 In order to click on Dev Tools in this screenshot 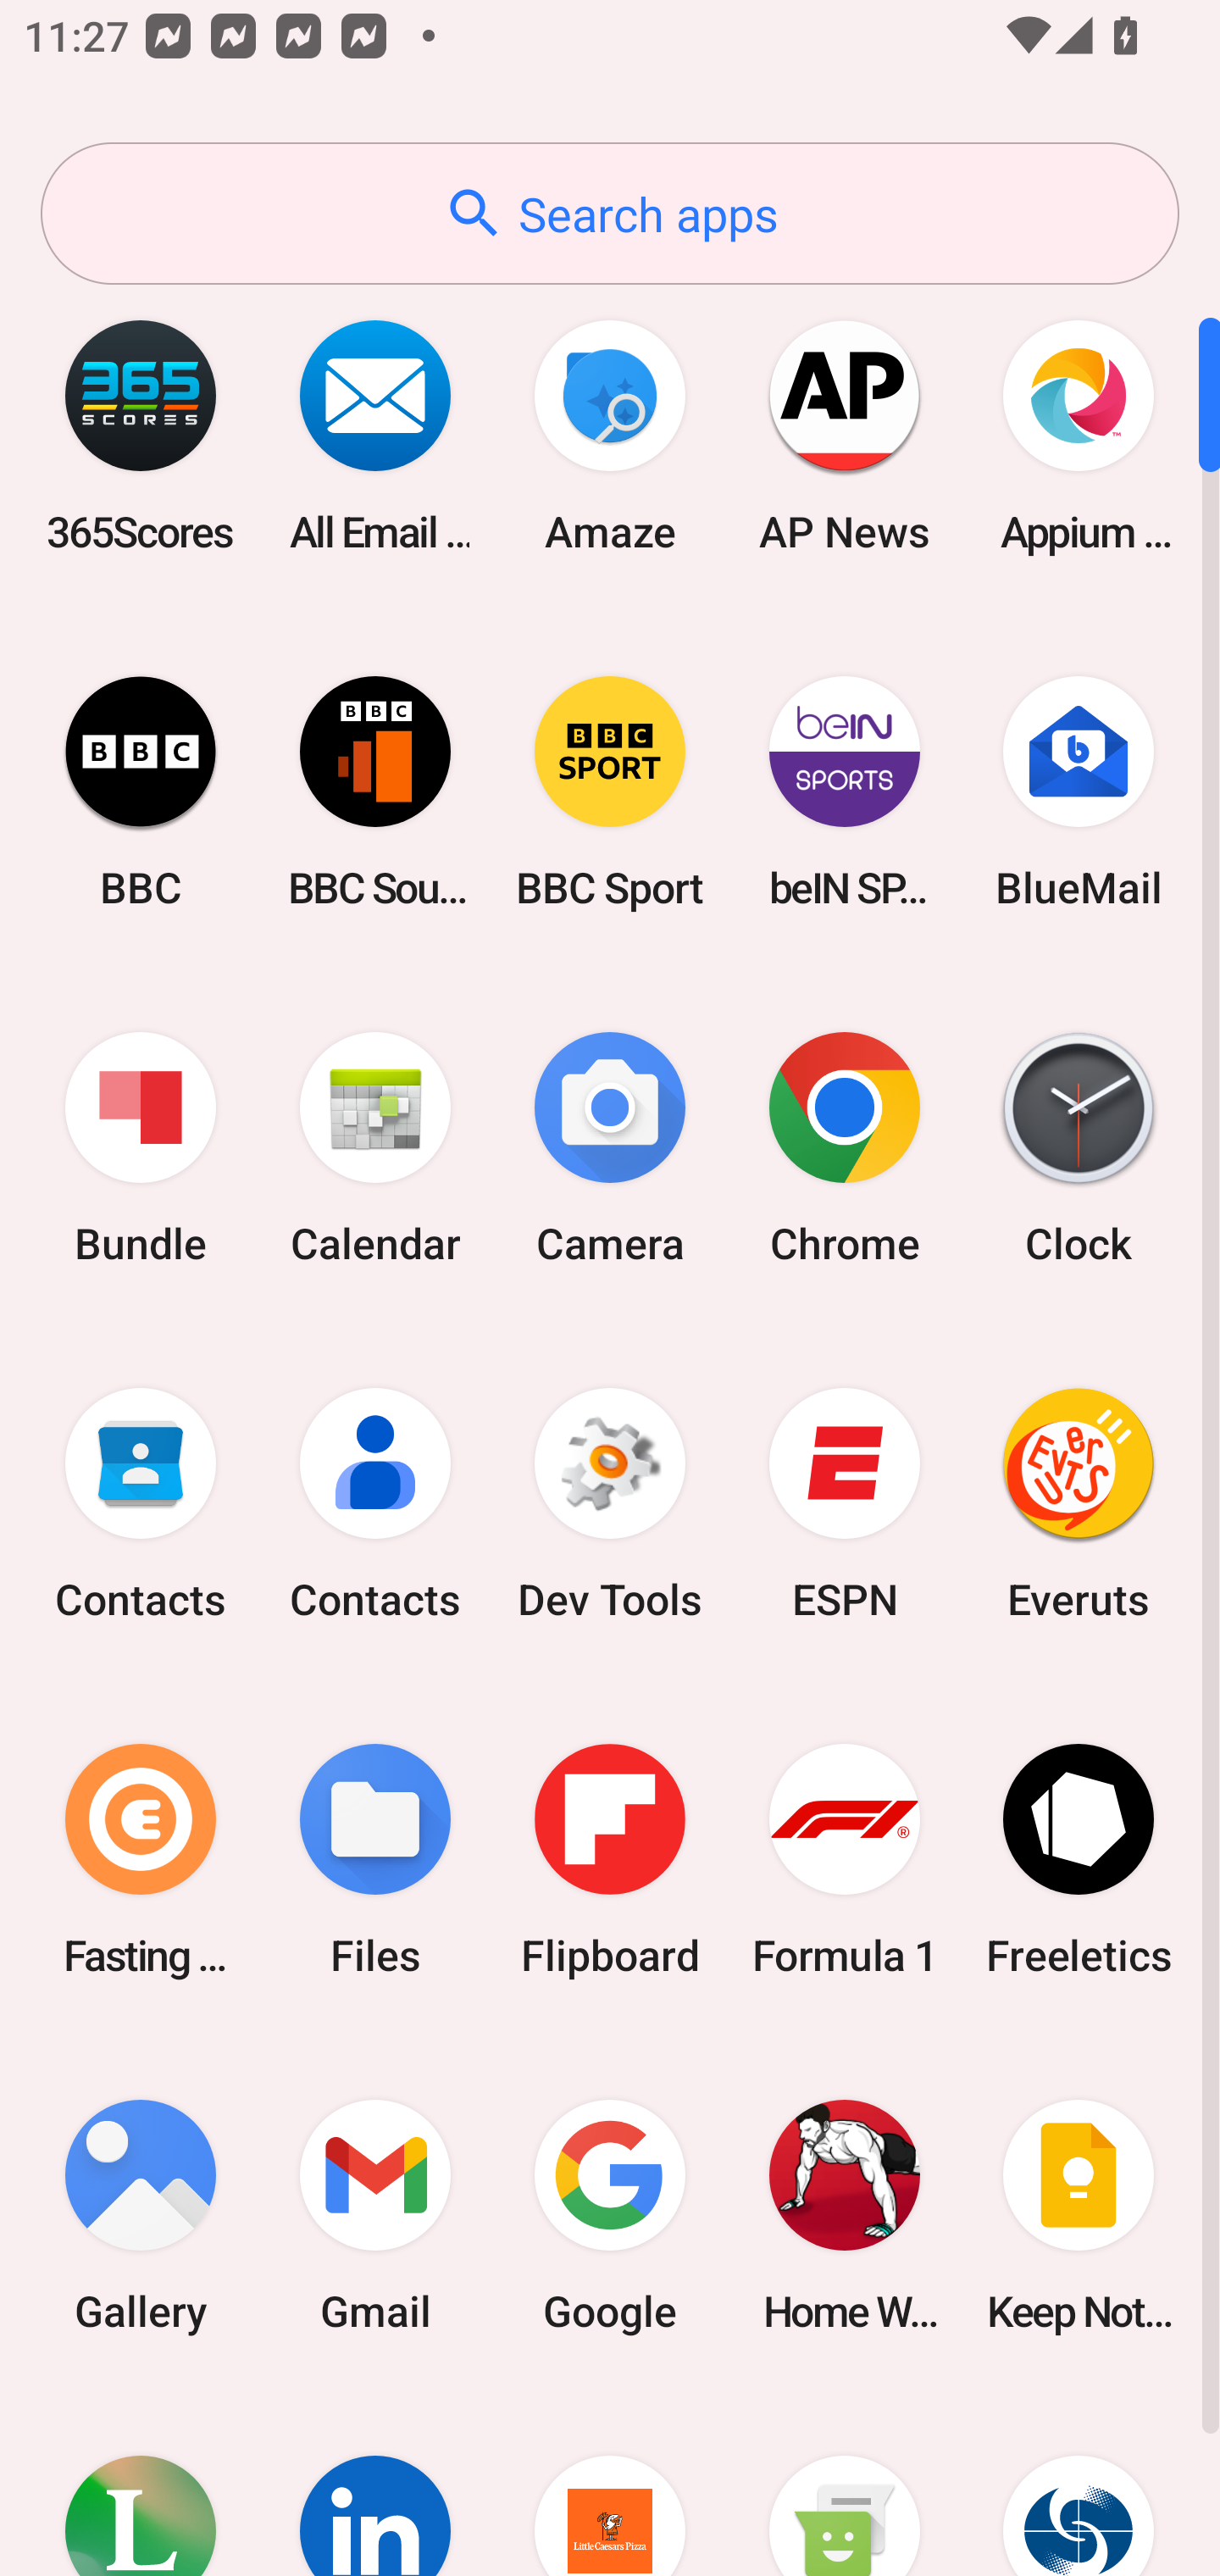, I will do `click(610, 1504)`.